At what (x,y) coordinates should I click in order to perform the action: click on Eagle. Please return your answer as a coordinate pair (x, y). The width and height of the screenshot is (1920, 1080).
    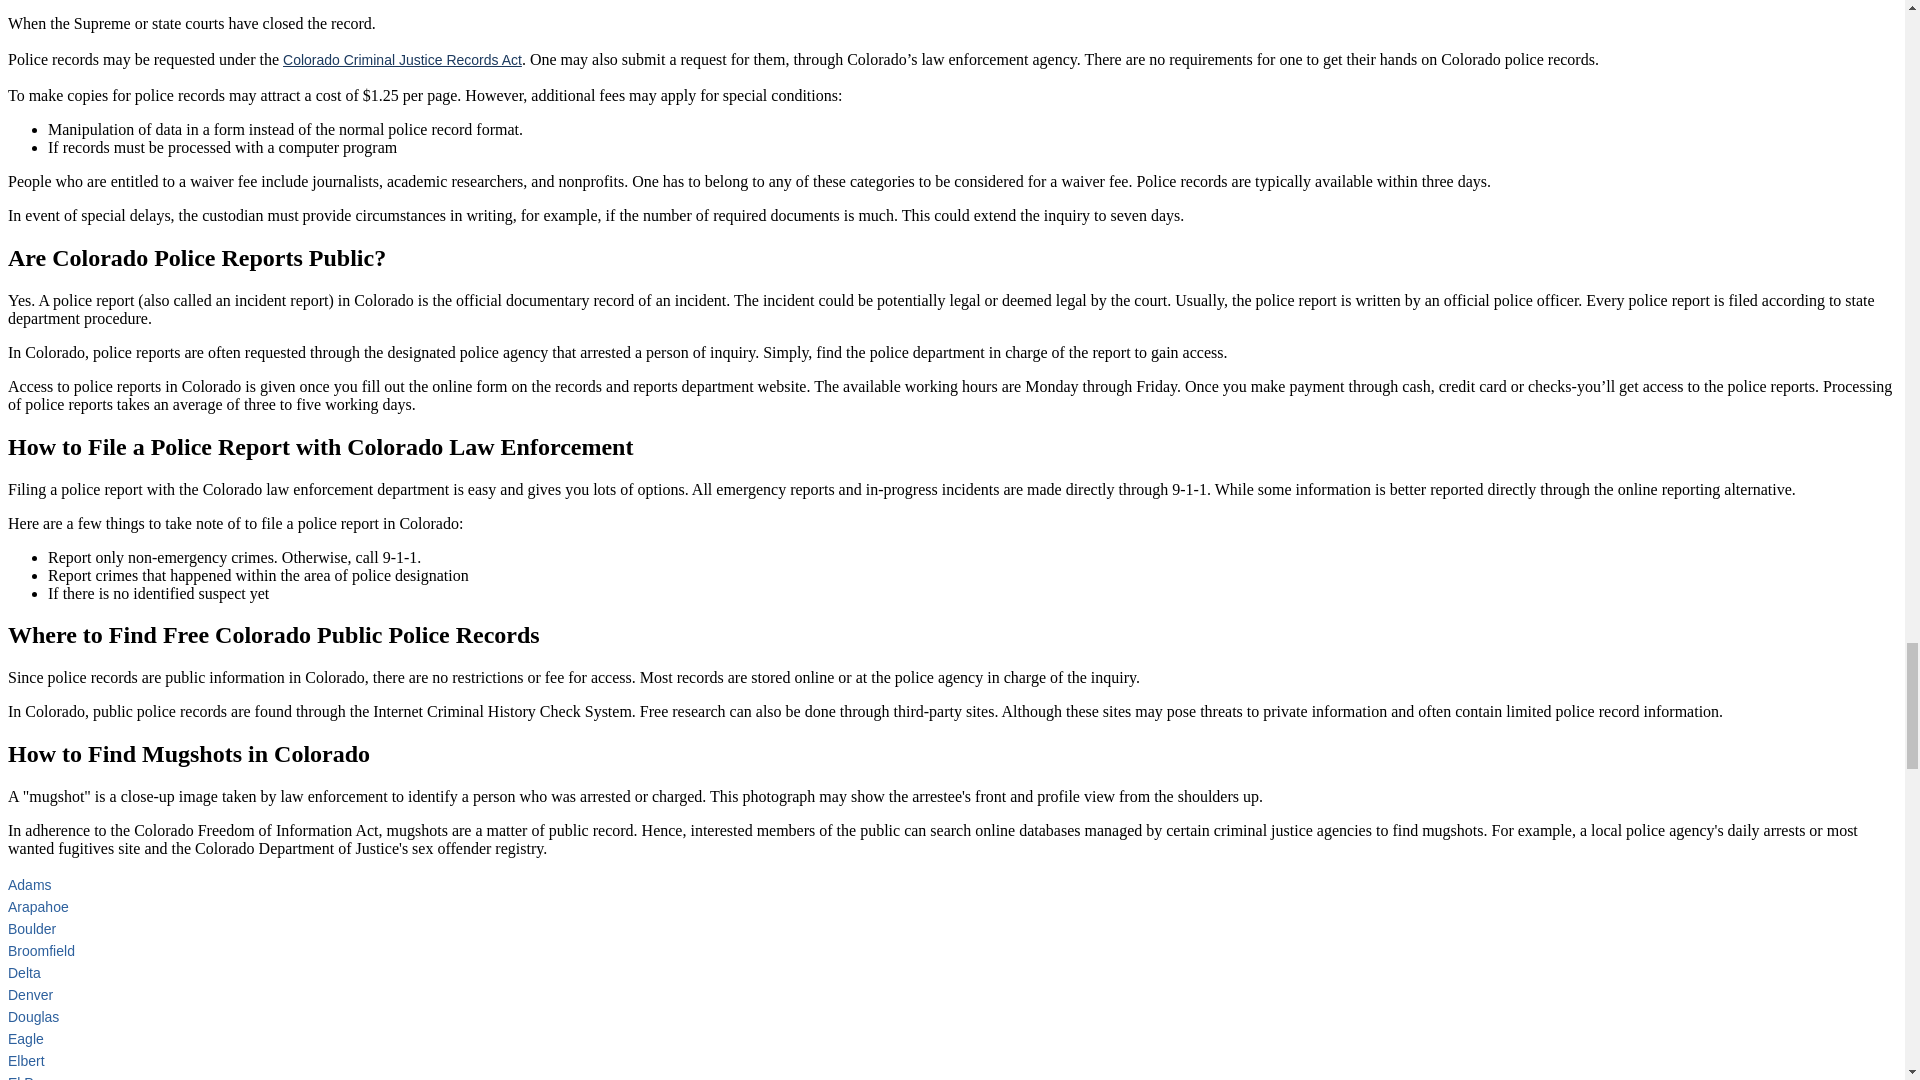
    Looking at the image, I should click on (26, 1038).